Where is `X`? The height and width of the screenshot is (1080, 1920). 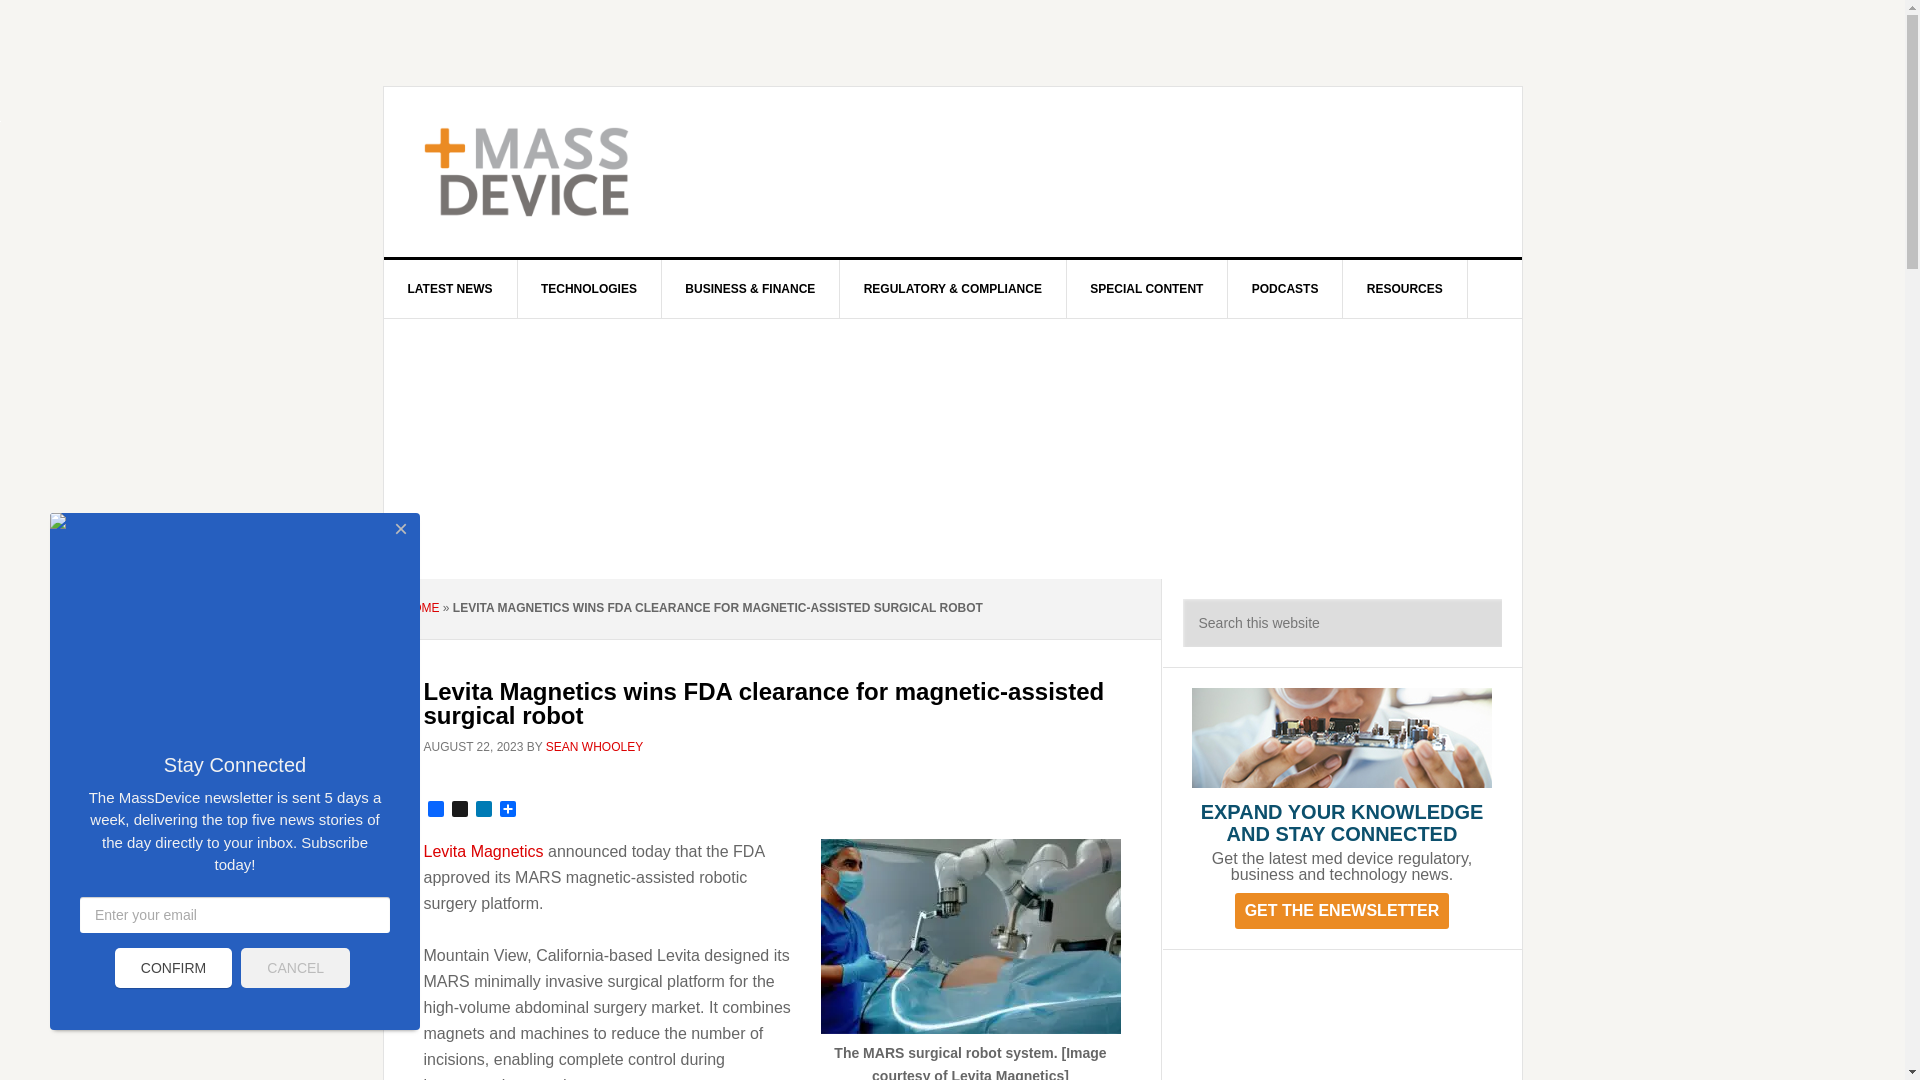 X is located at coordinates (460, 810).